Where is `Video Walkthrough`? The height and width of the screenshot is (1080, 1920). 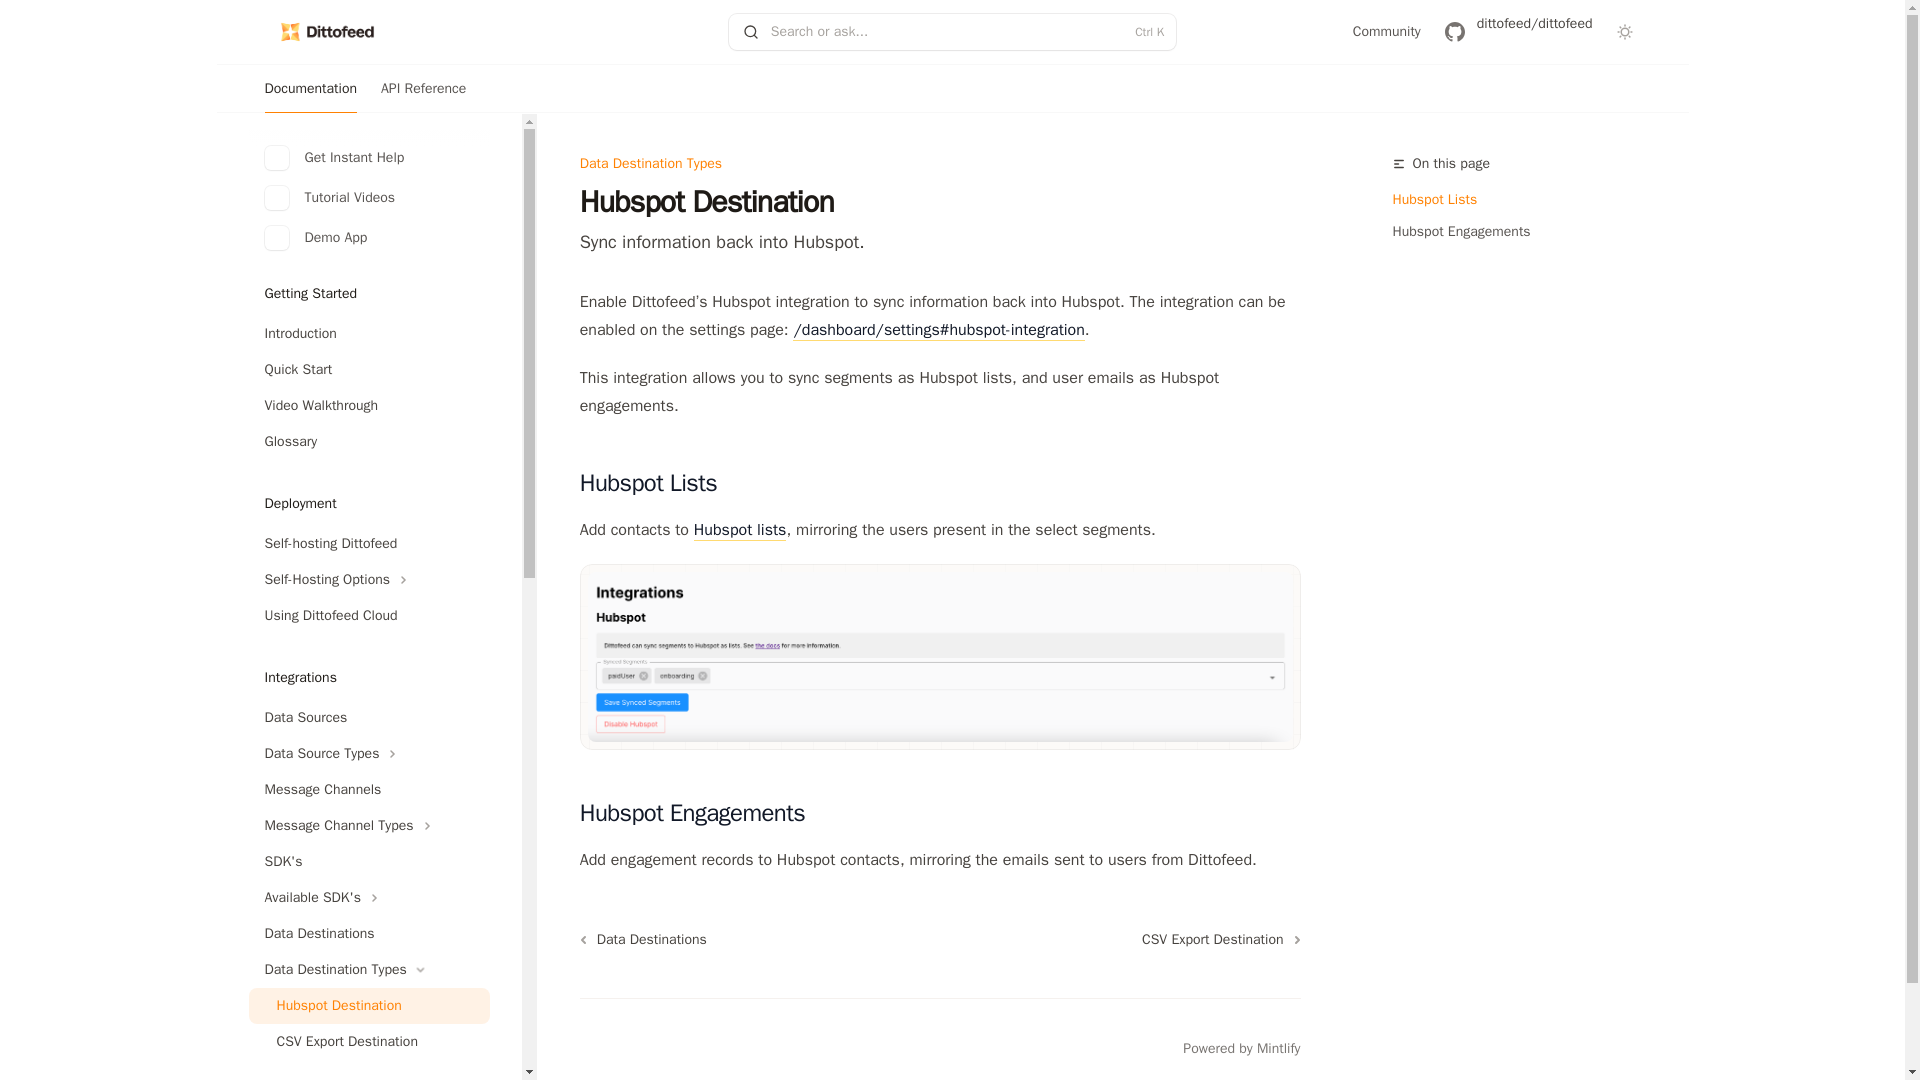 Video Walkthrough is located at coordinates (368, 406).